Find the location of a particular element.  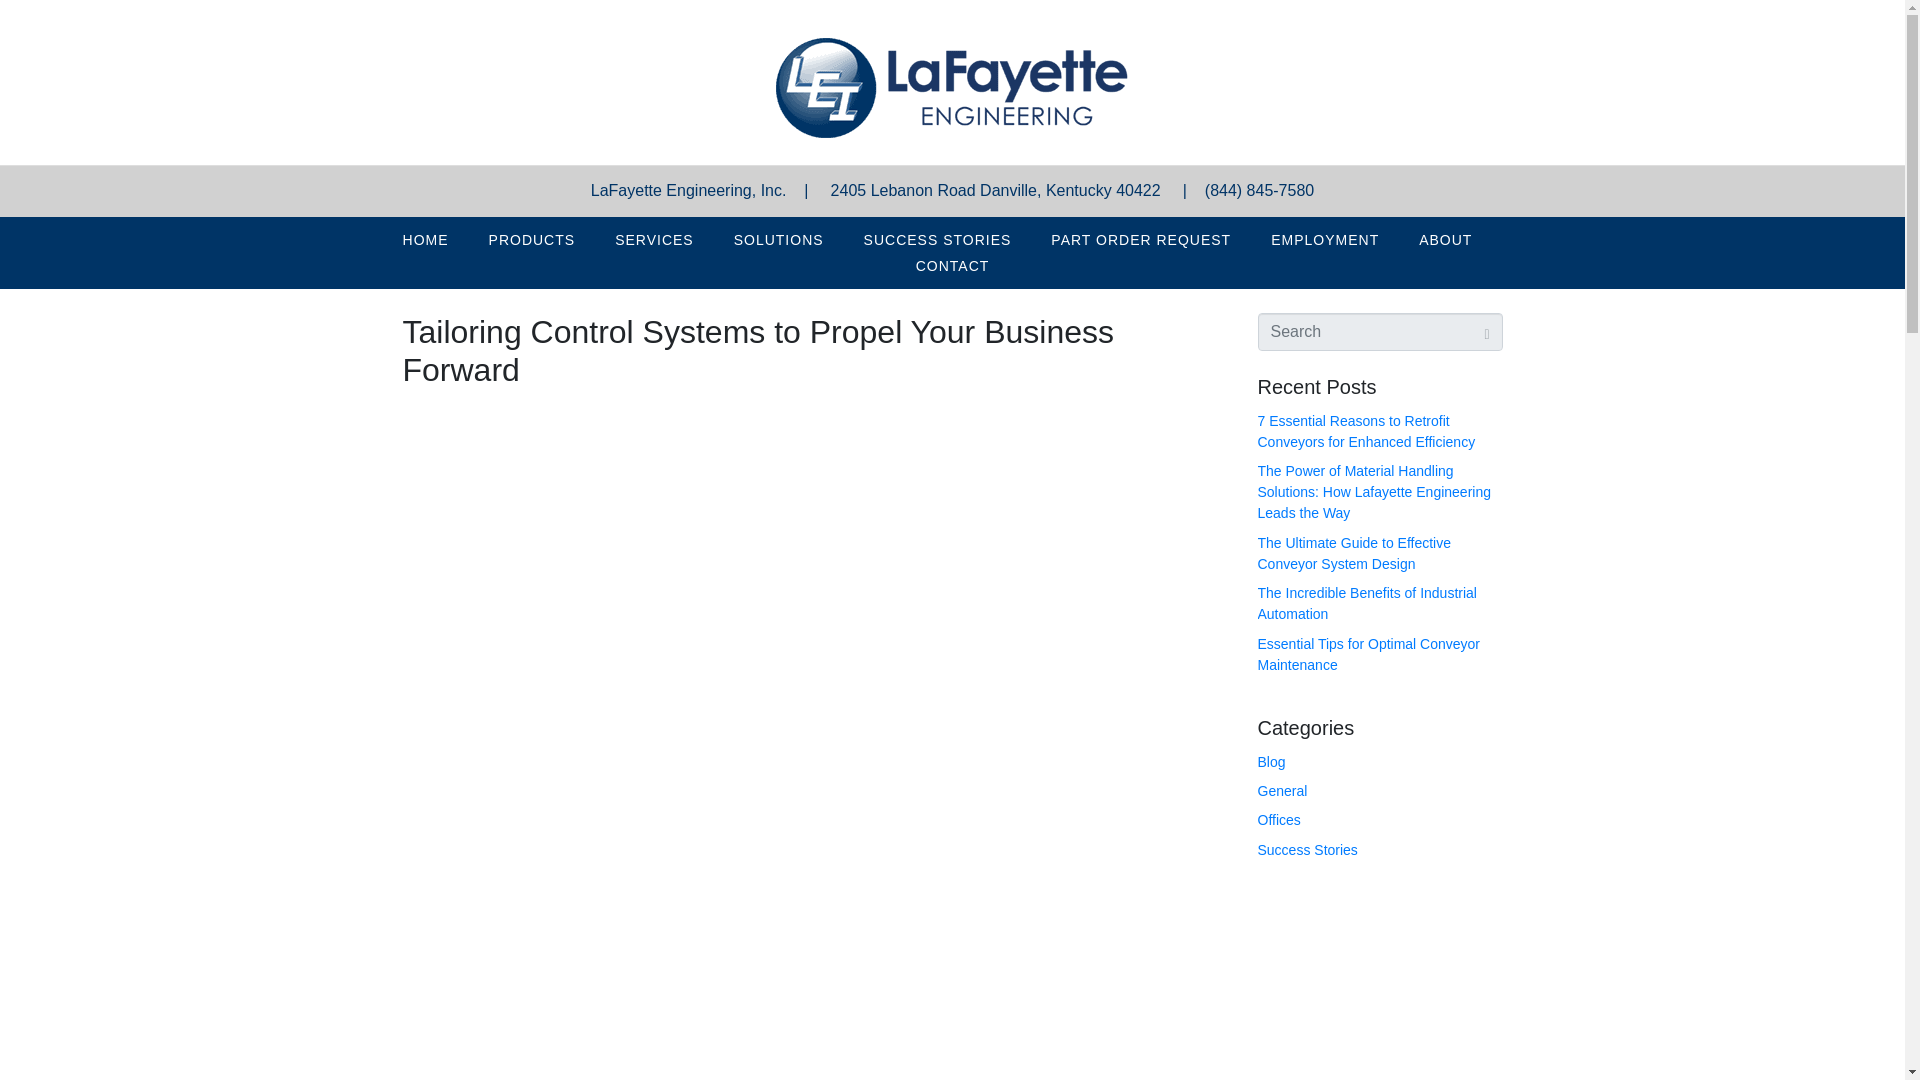

SOLUTIONS is located at coordinates (779, 239).